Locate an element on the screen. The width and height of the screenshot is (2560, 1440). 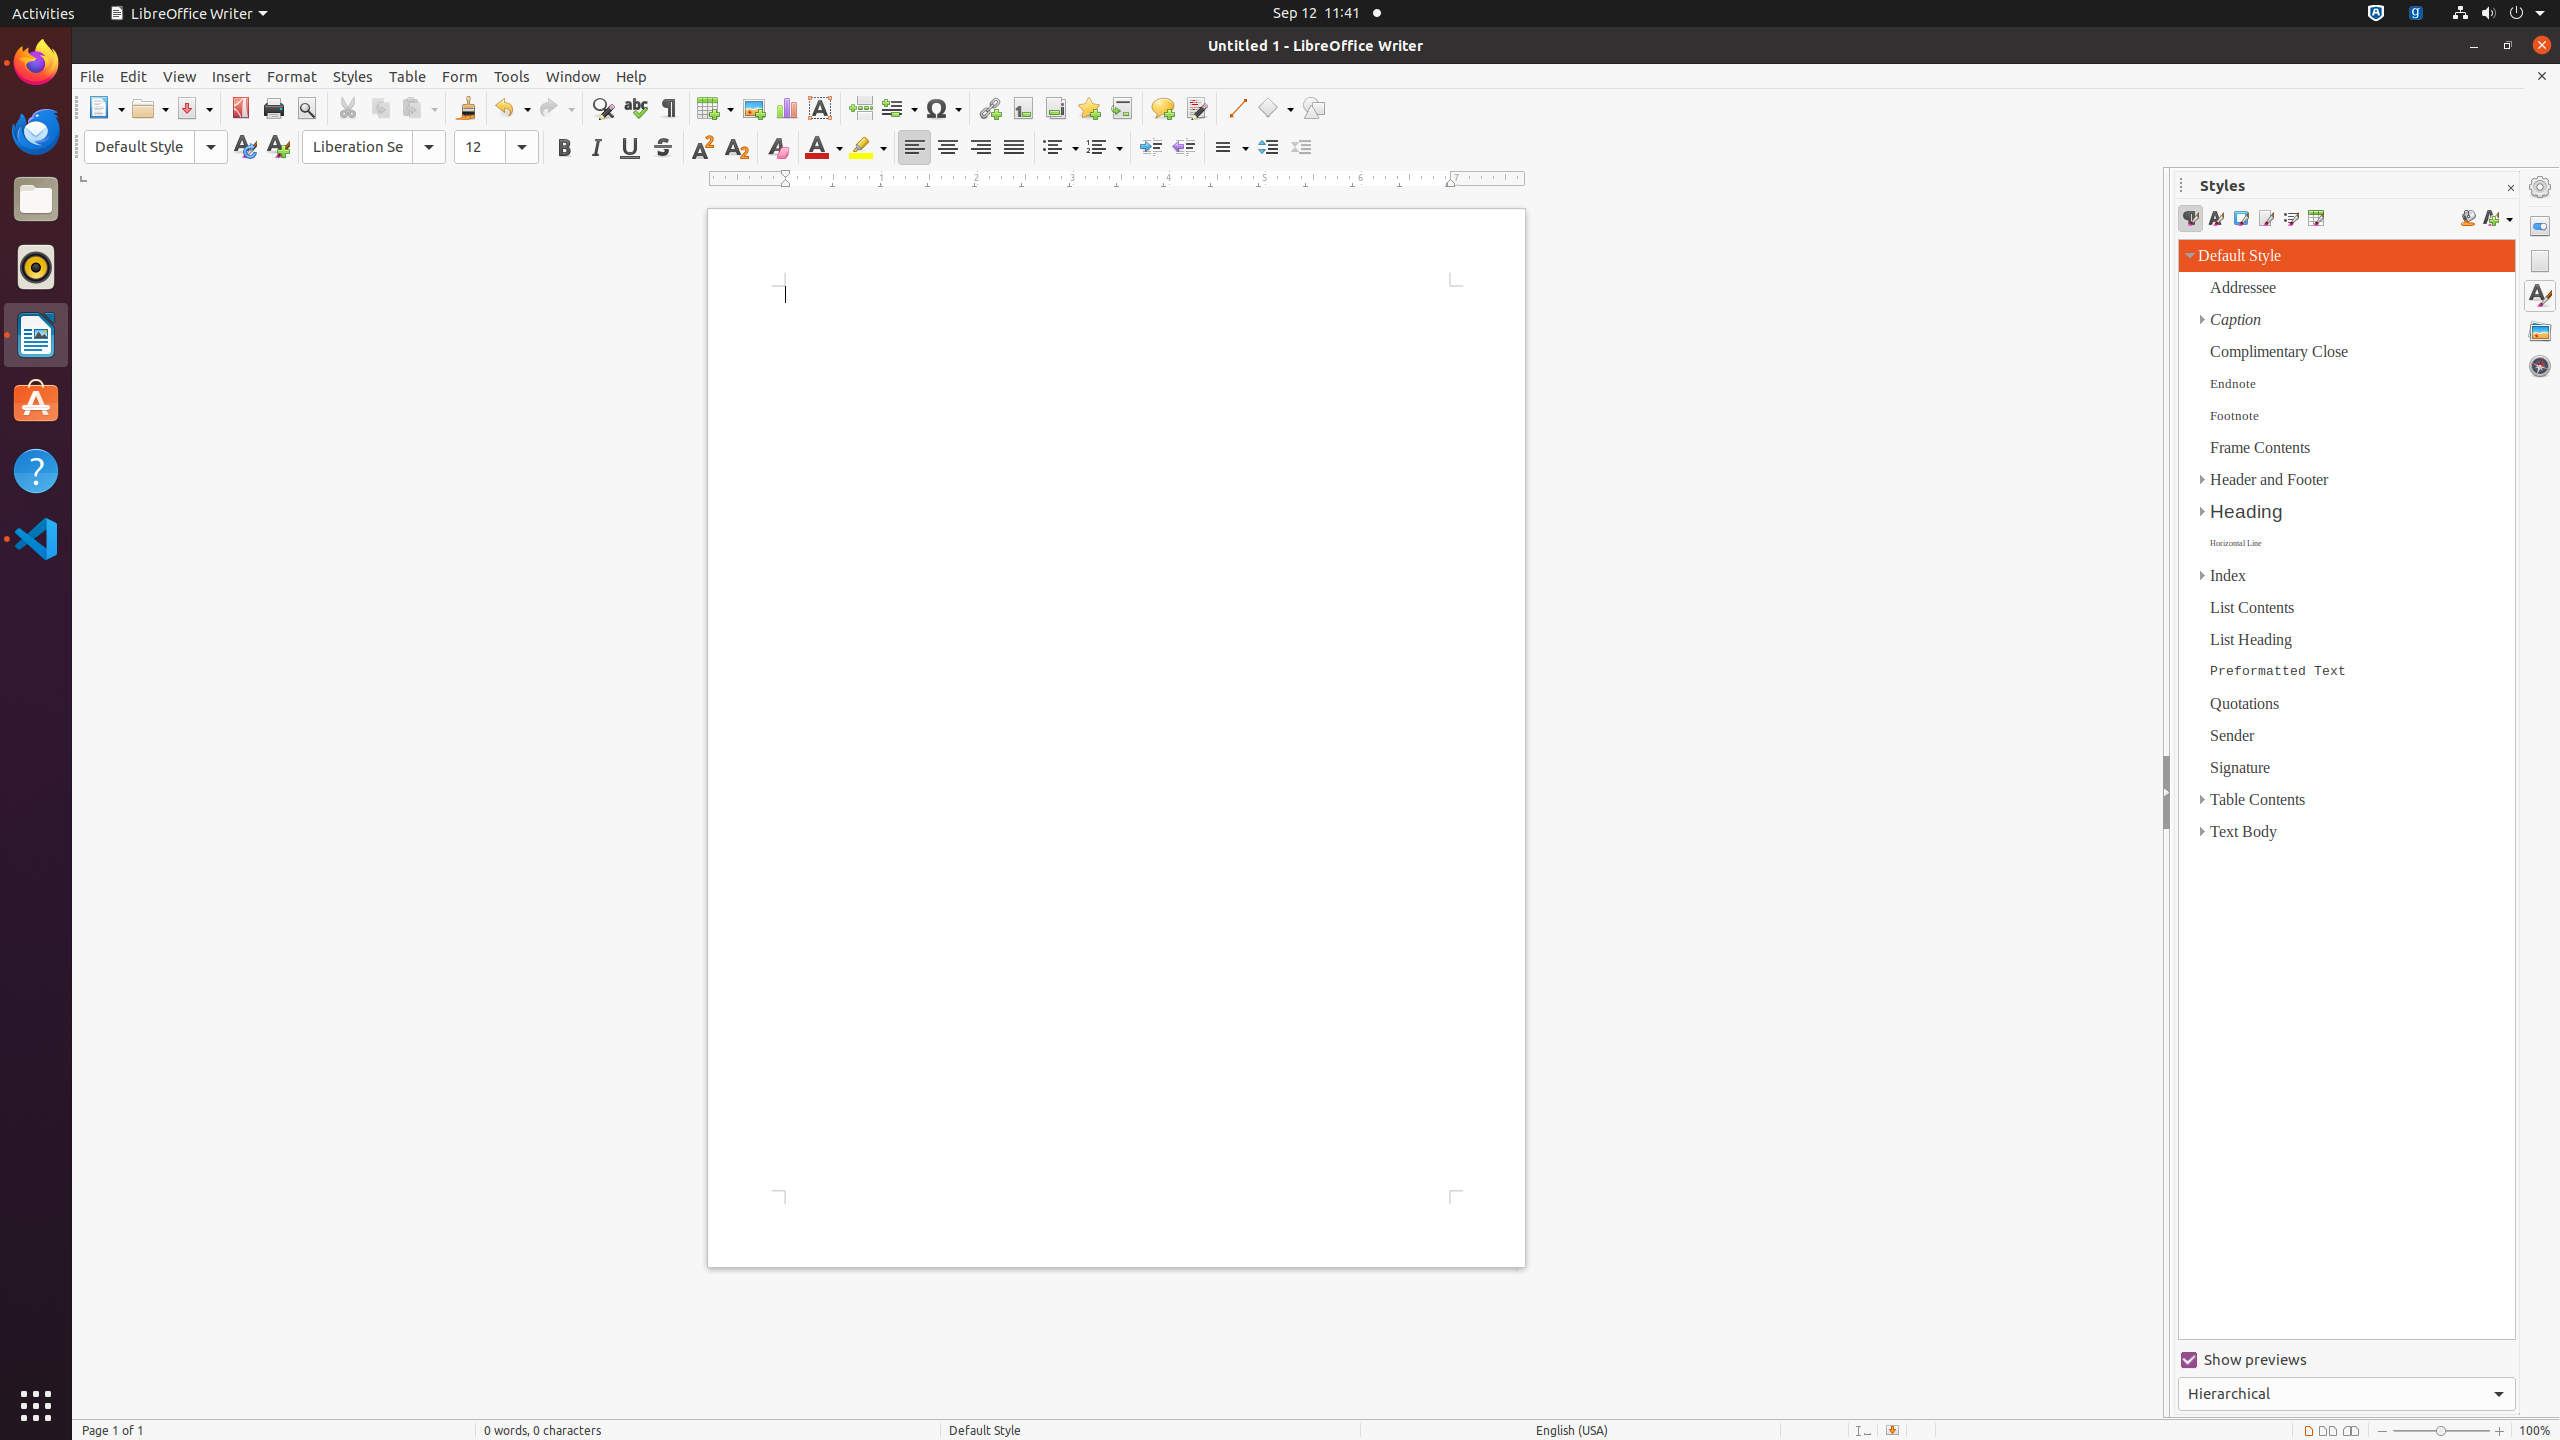
Table is located at coordinates (408, 76).